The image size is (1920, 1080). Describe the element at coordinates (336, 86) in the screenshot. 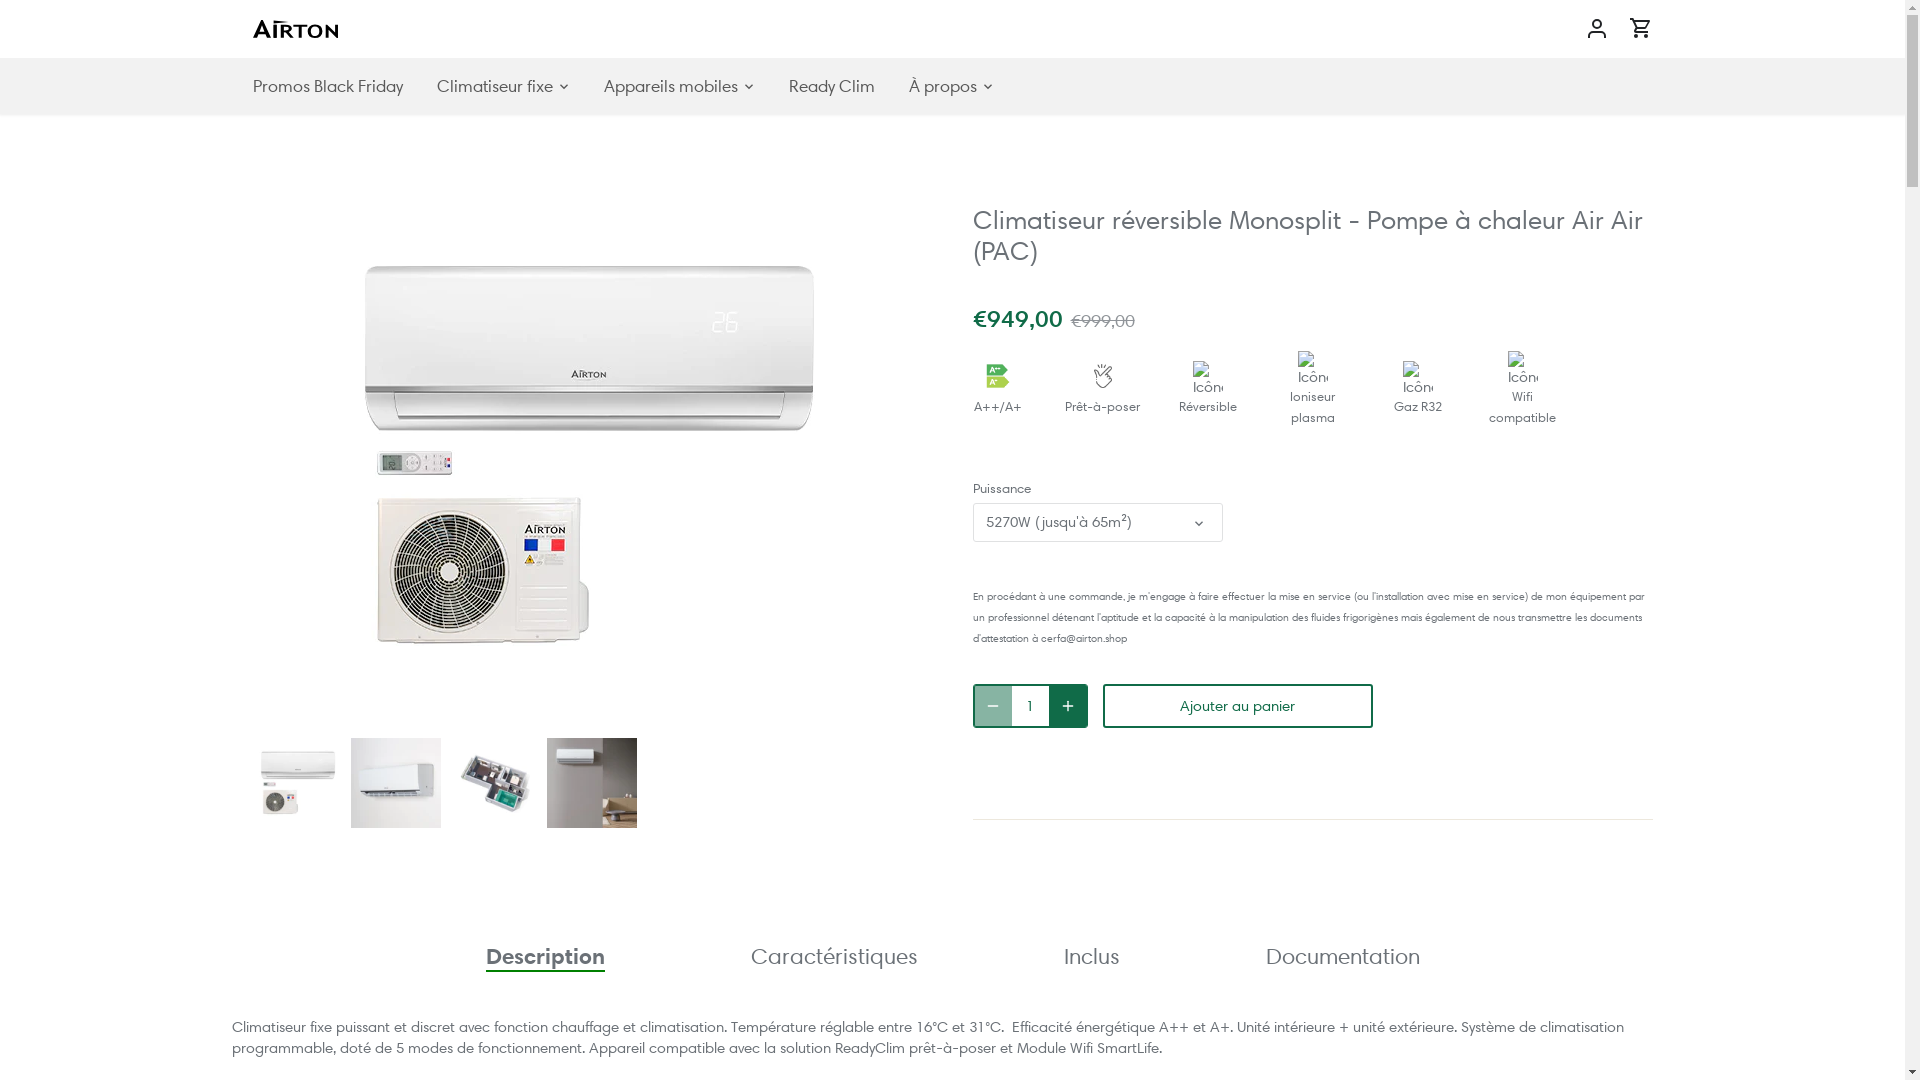

I see `Promos Black Friday` at that location.